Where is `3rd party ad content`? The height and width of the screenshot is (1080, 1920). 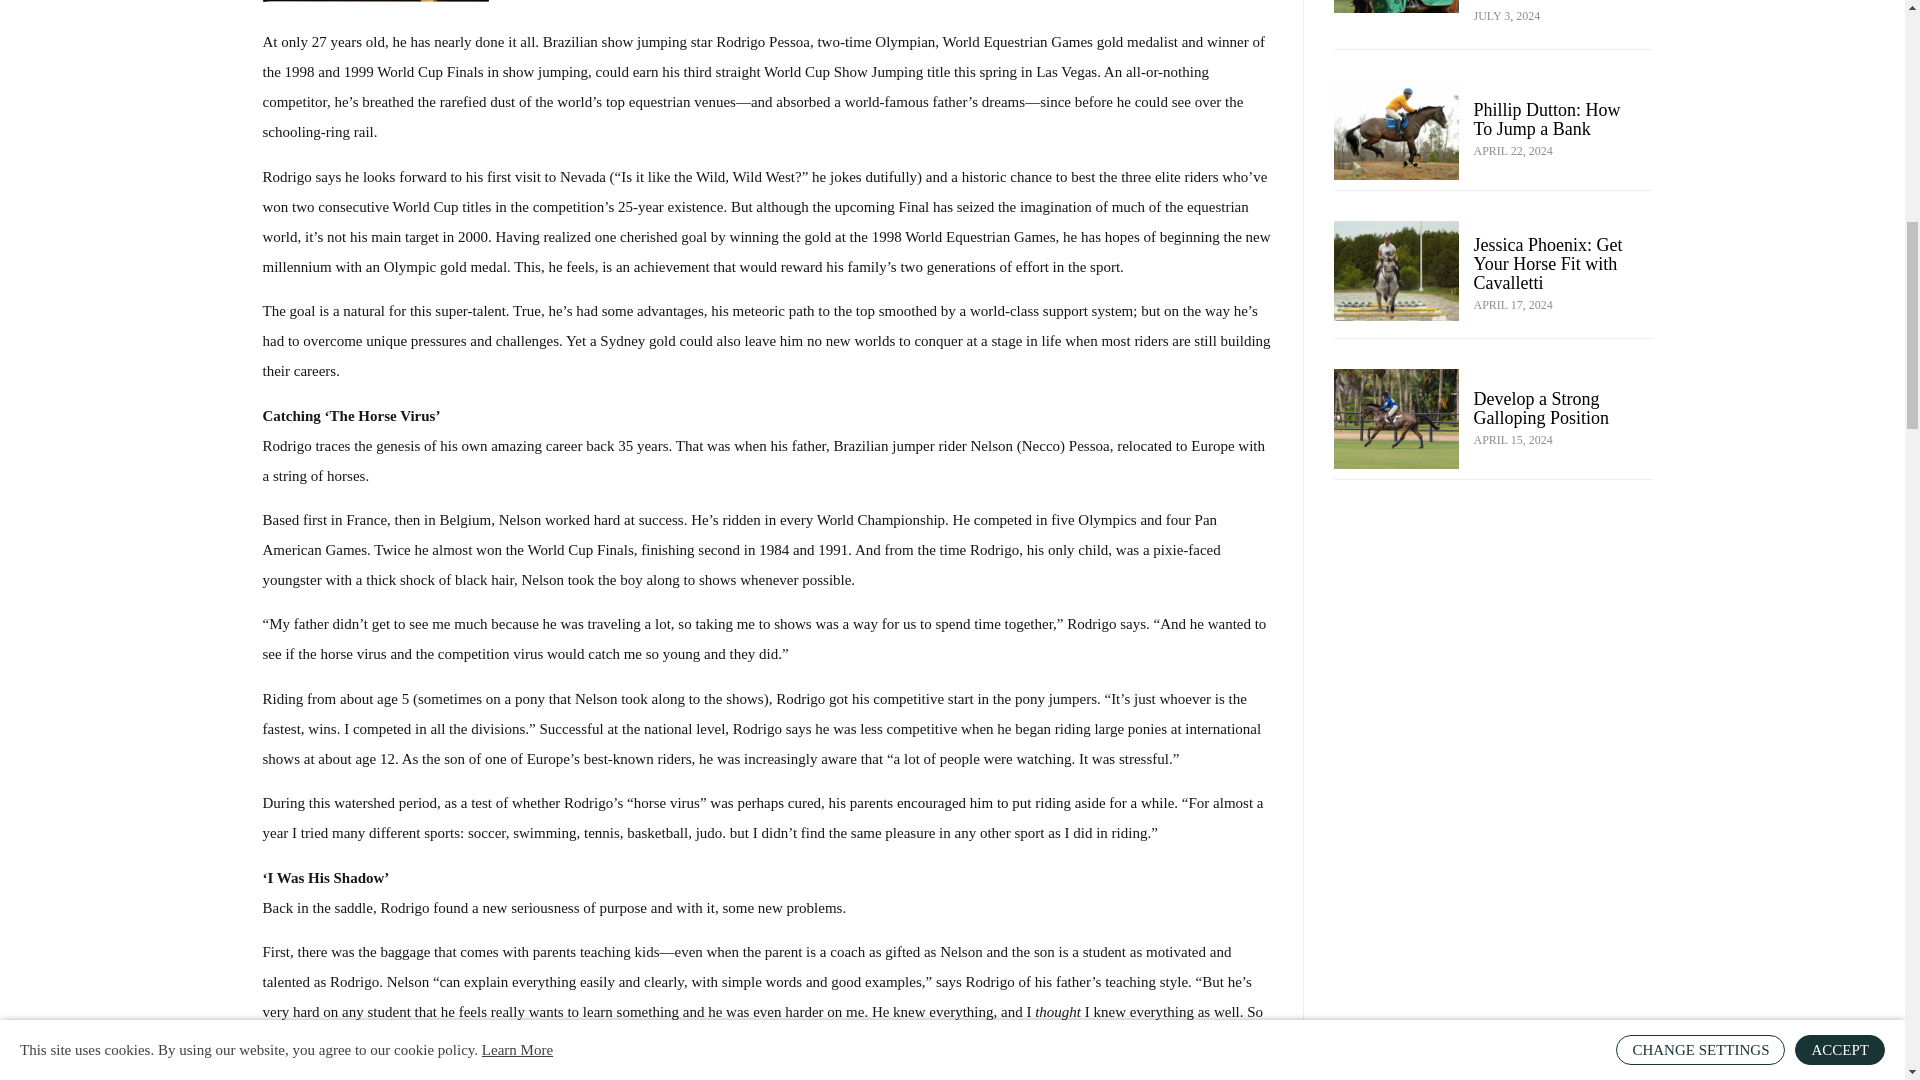 3rd party ad content is located at coordinates (1494, 634).